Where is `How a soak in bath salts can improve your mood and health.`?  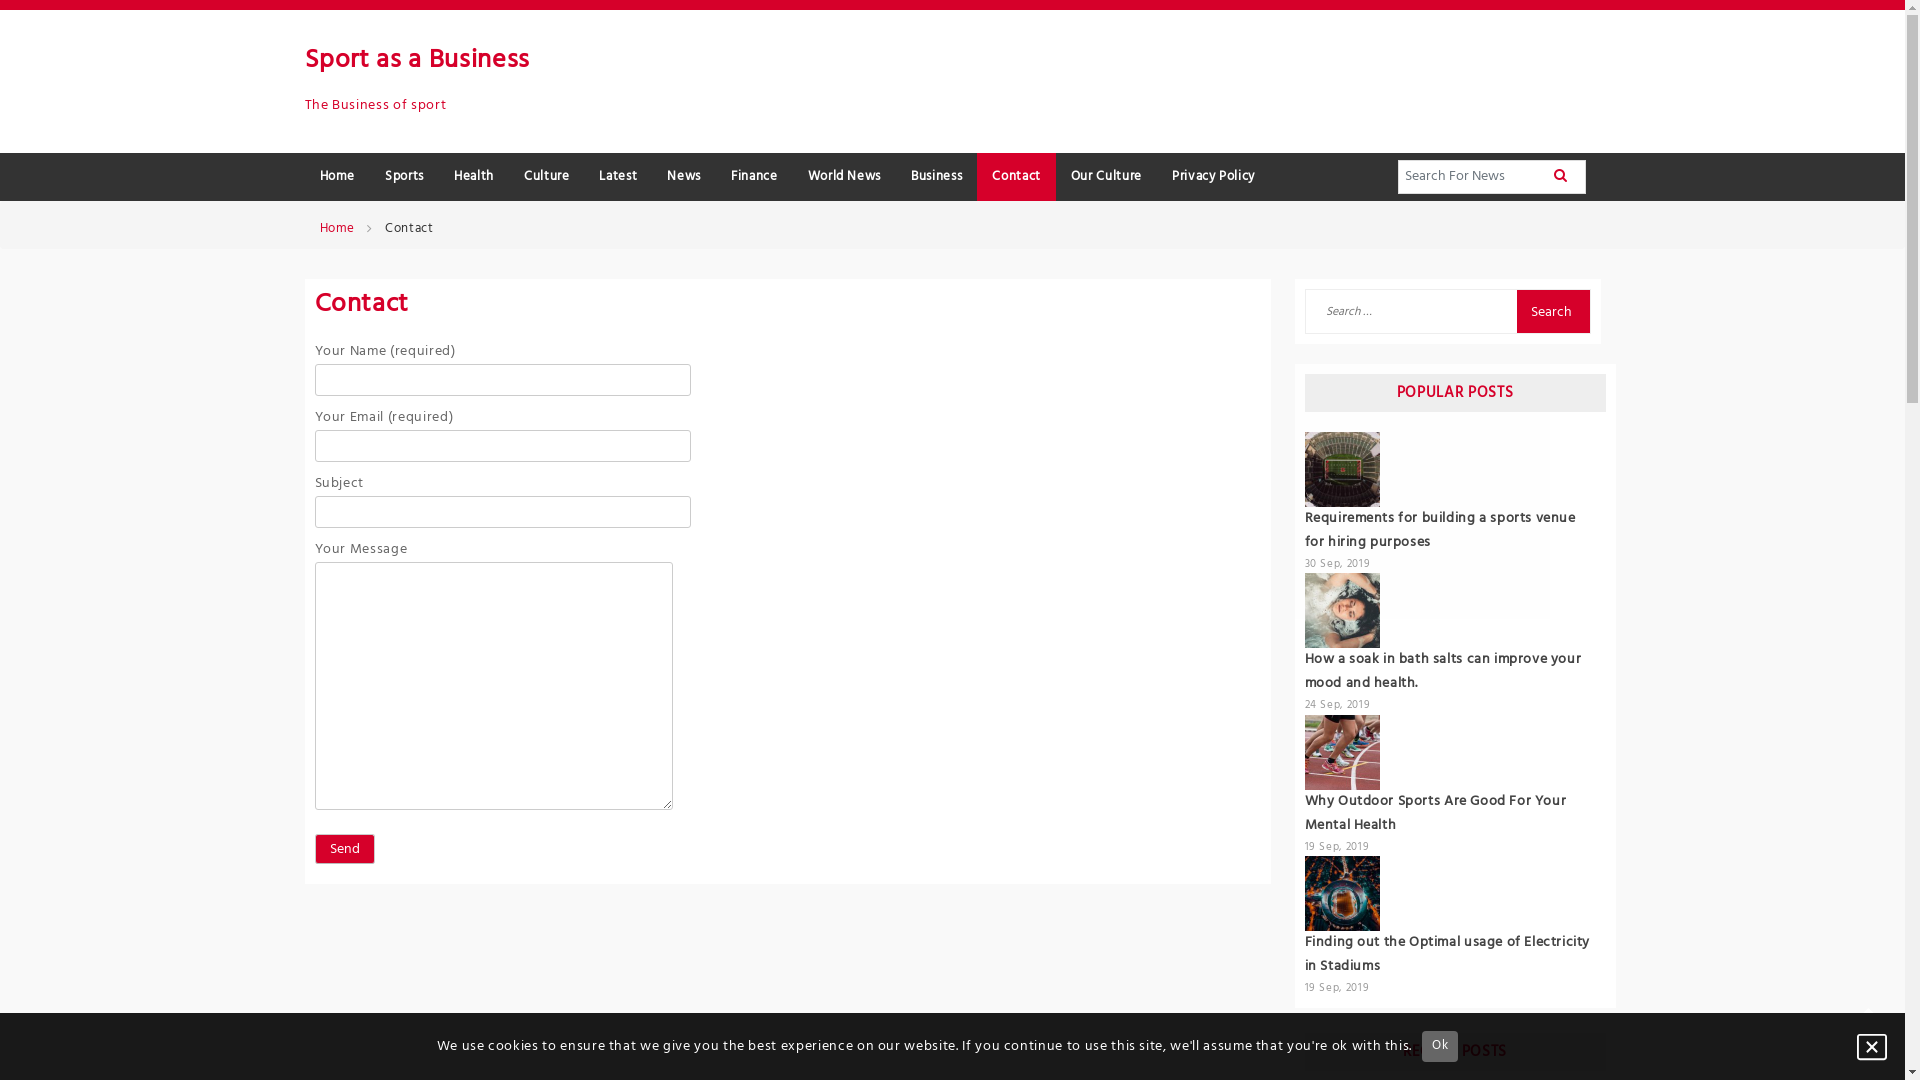
How a soak in bath salts can improve your mood and health. is located at coordinates (1442, 672).